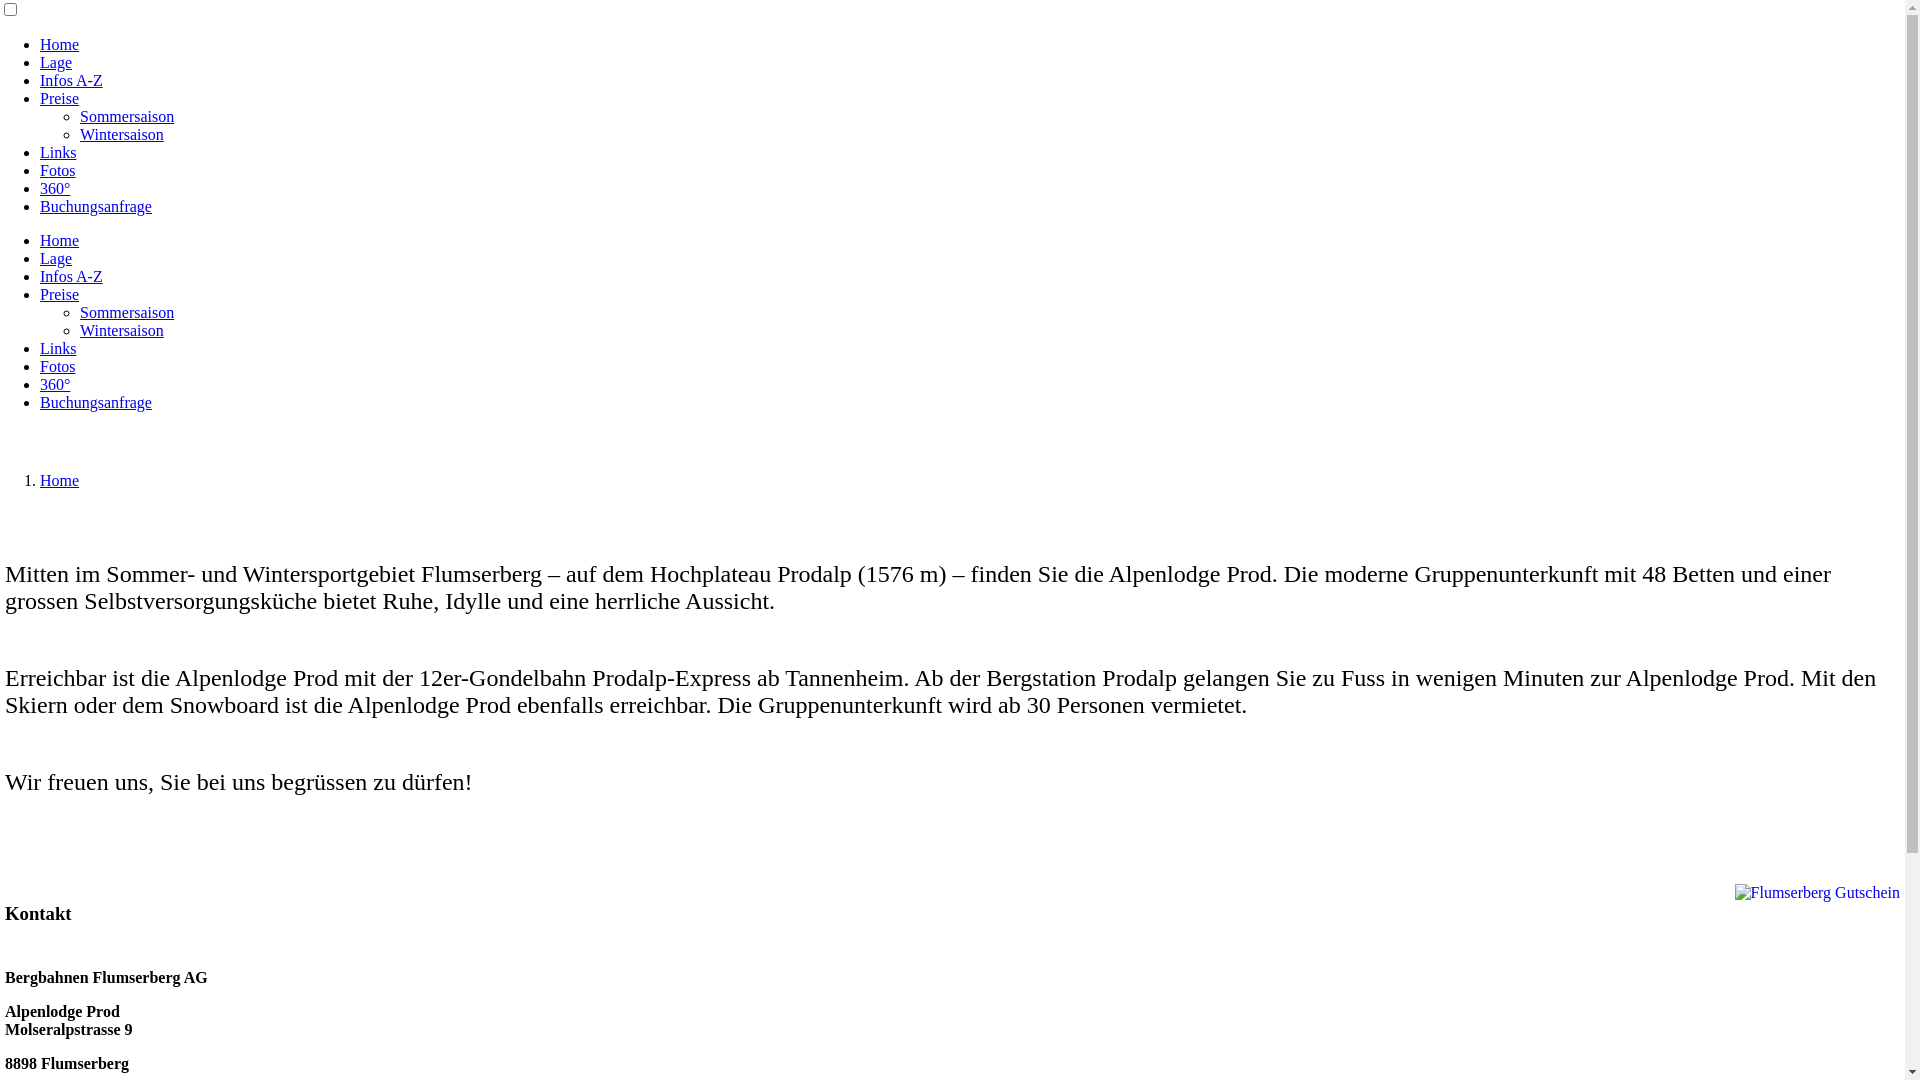 Image resolution: width=1920 pixels, height=1080 pixels. Describe the element at coordinates (127, 116) in the screenshot. I see `Sommersaison` at that location.